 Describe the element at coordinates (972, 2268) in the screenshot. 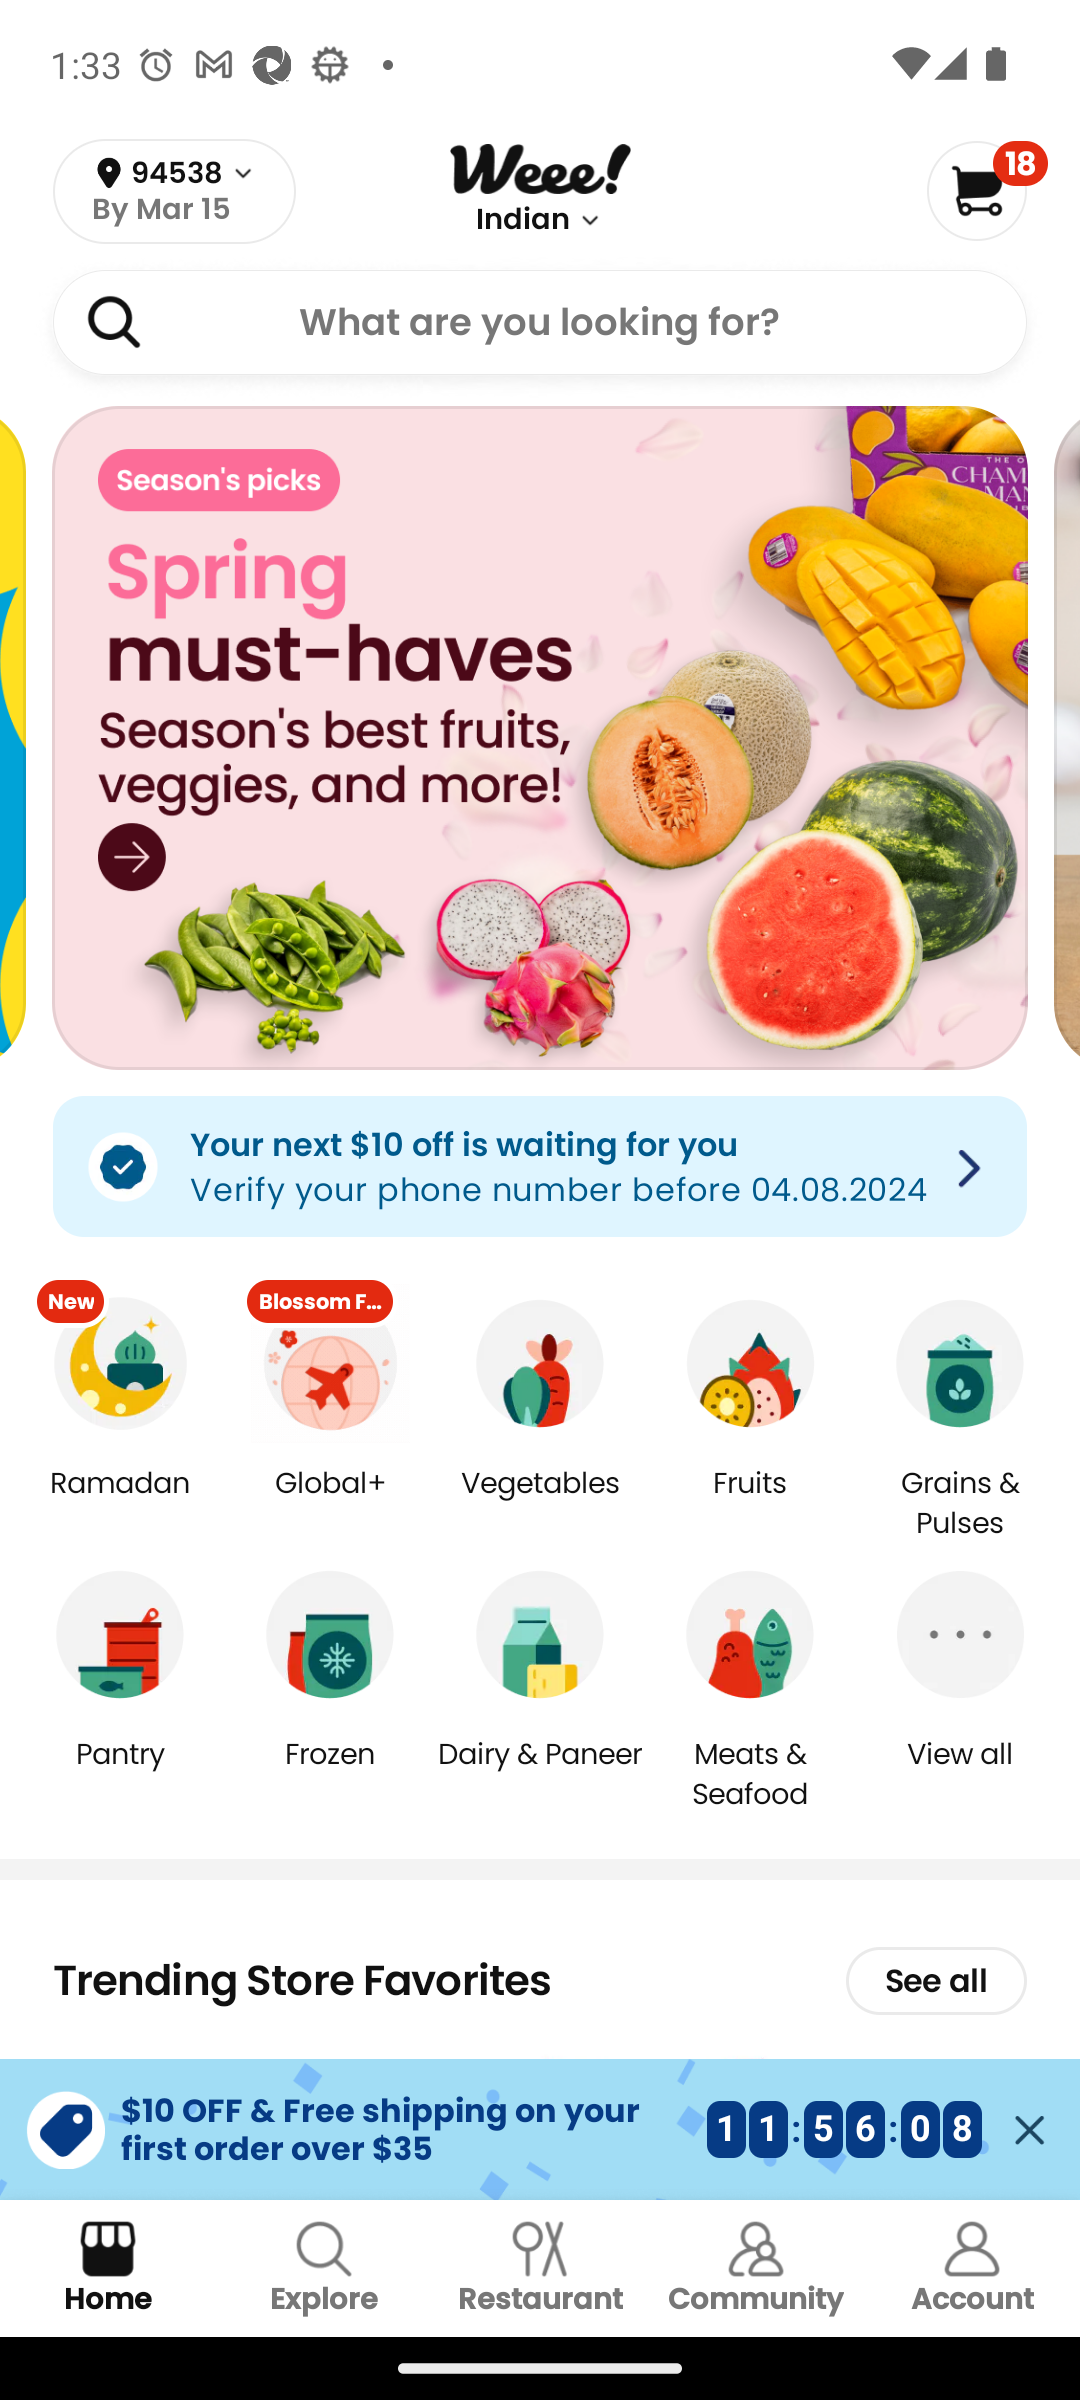

I see `Account` at that location.